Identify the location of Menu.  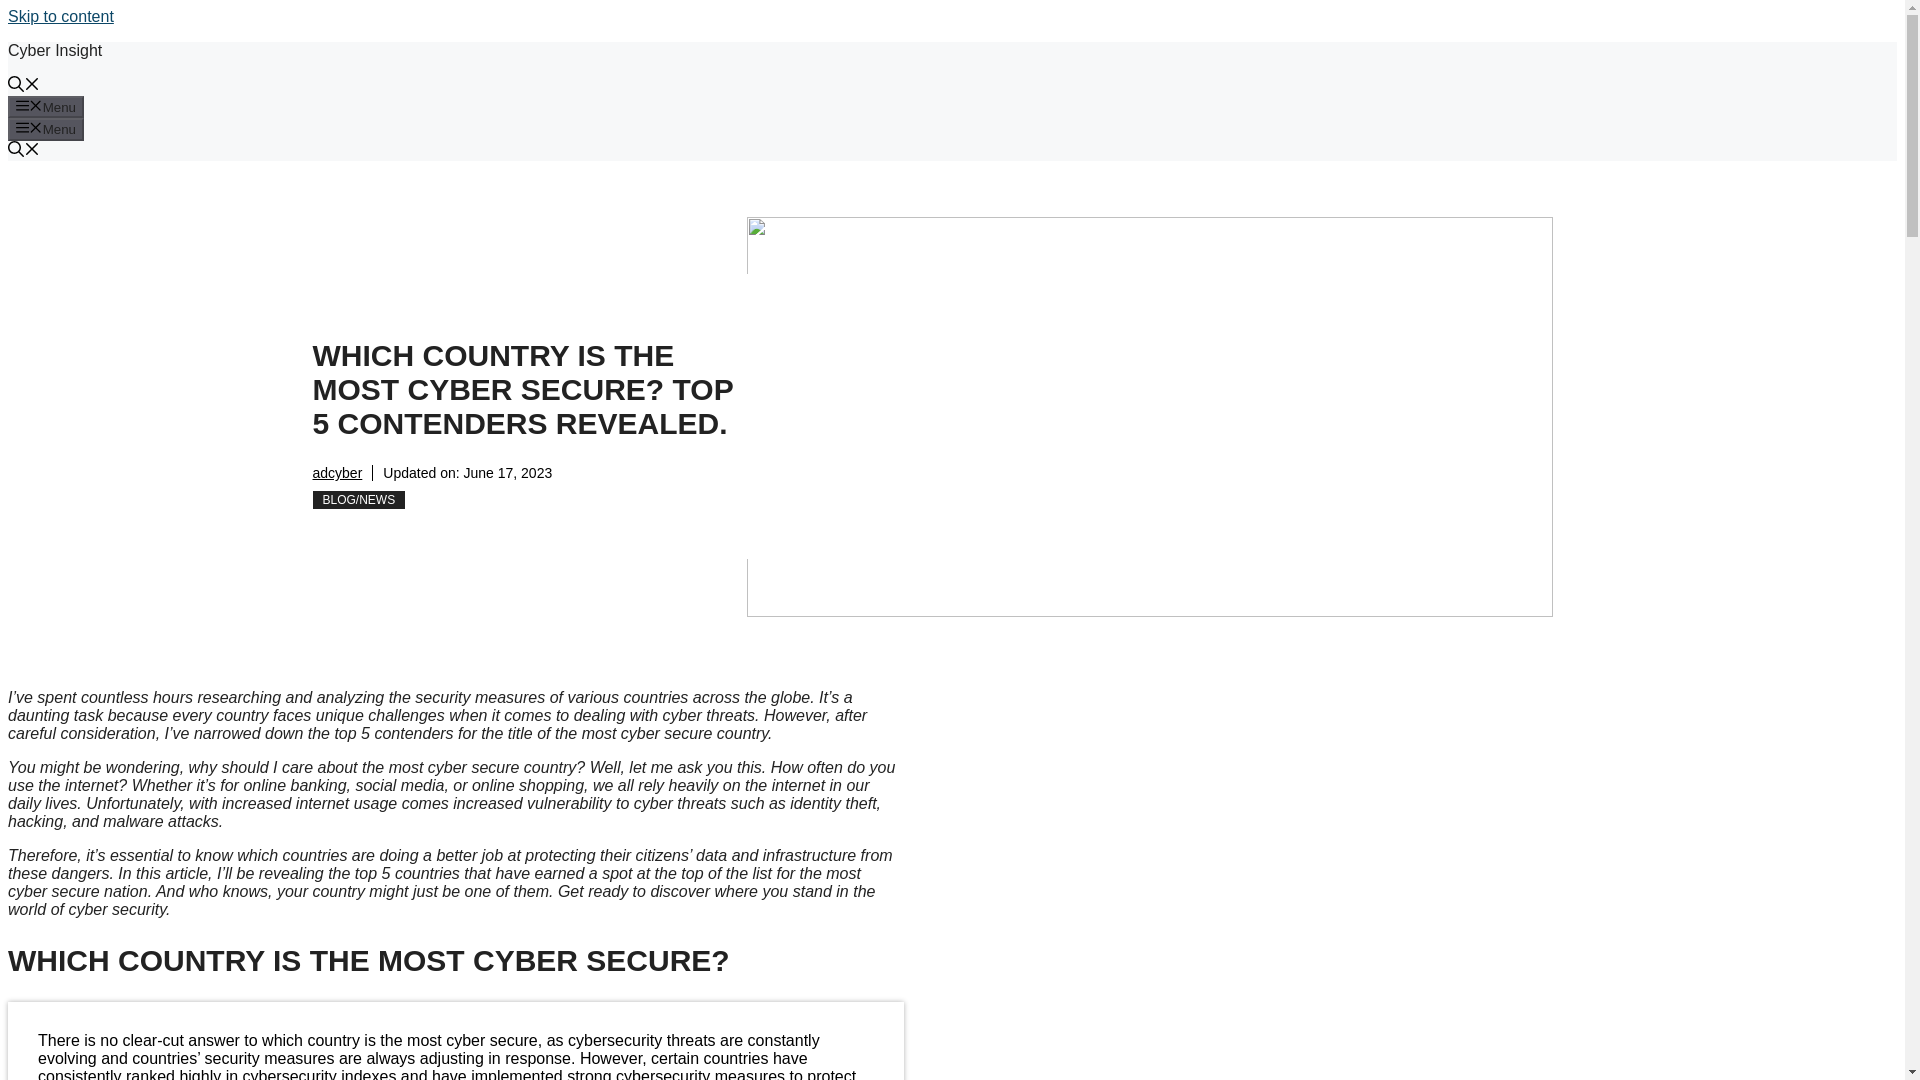
(46, 106).